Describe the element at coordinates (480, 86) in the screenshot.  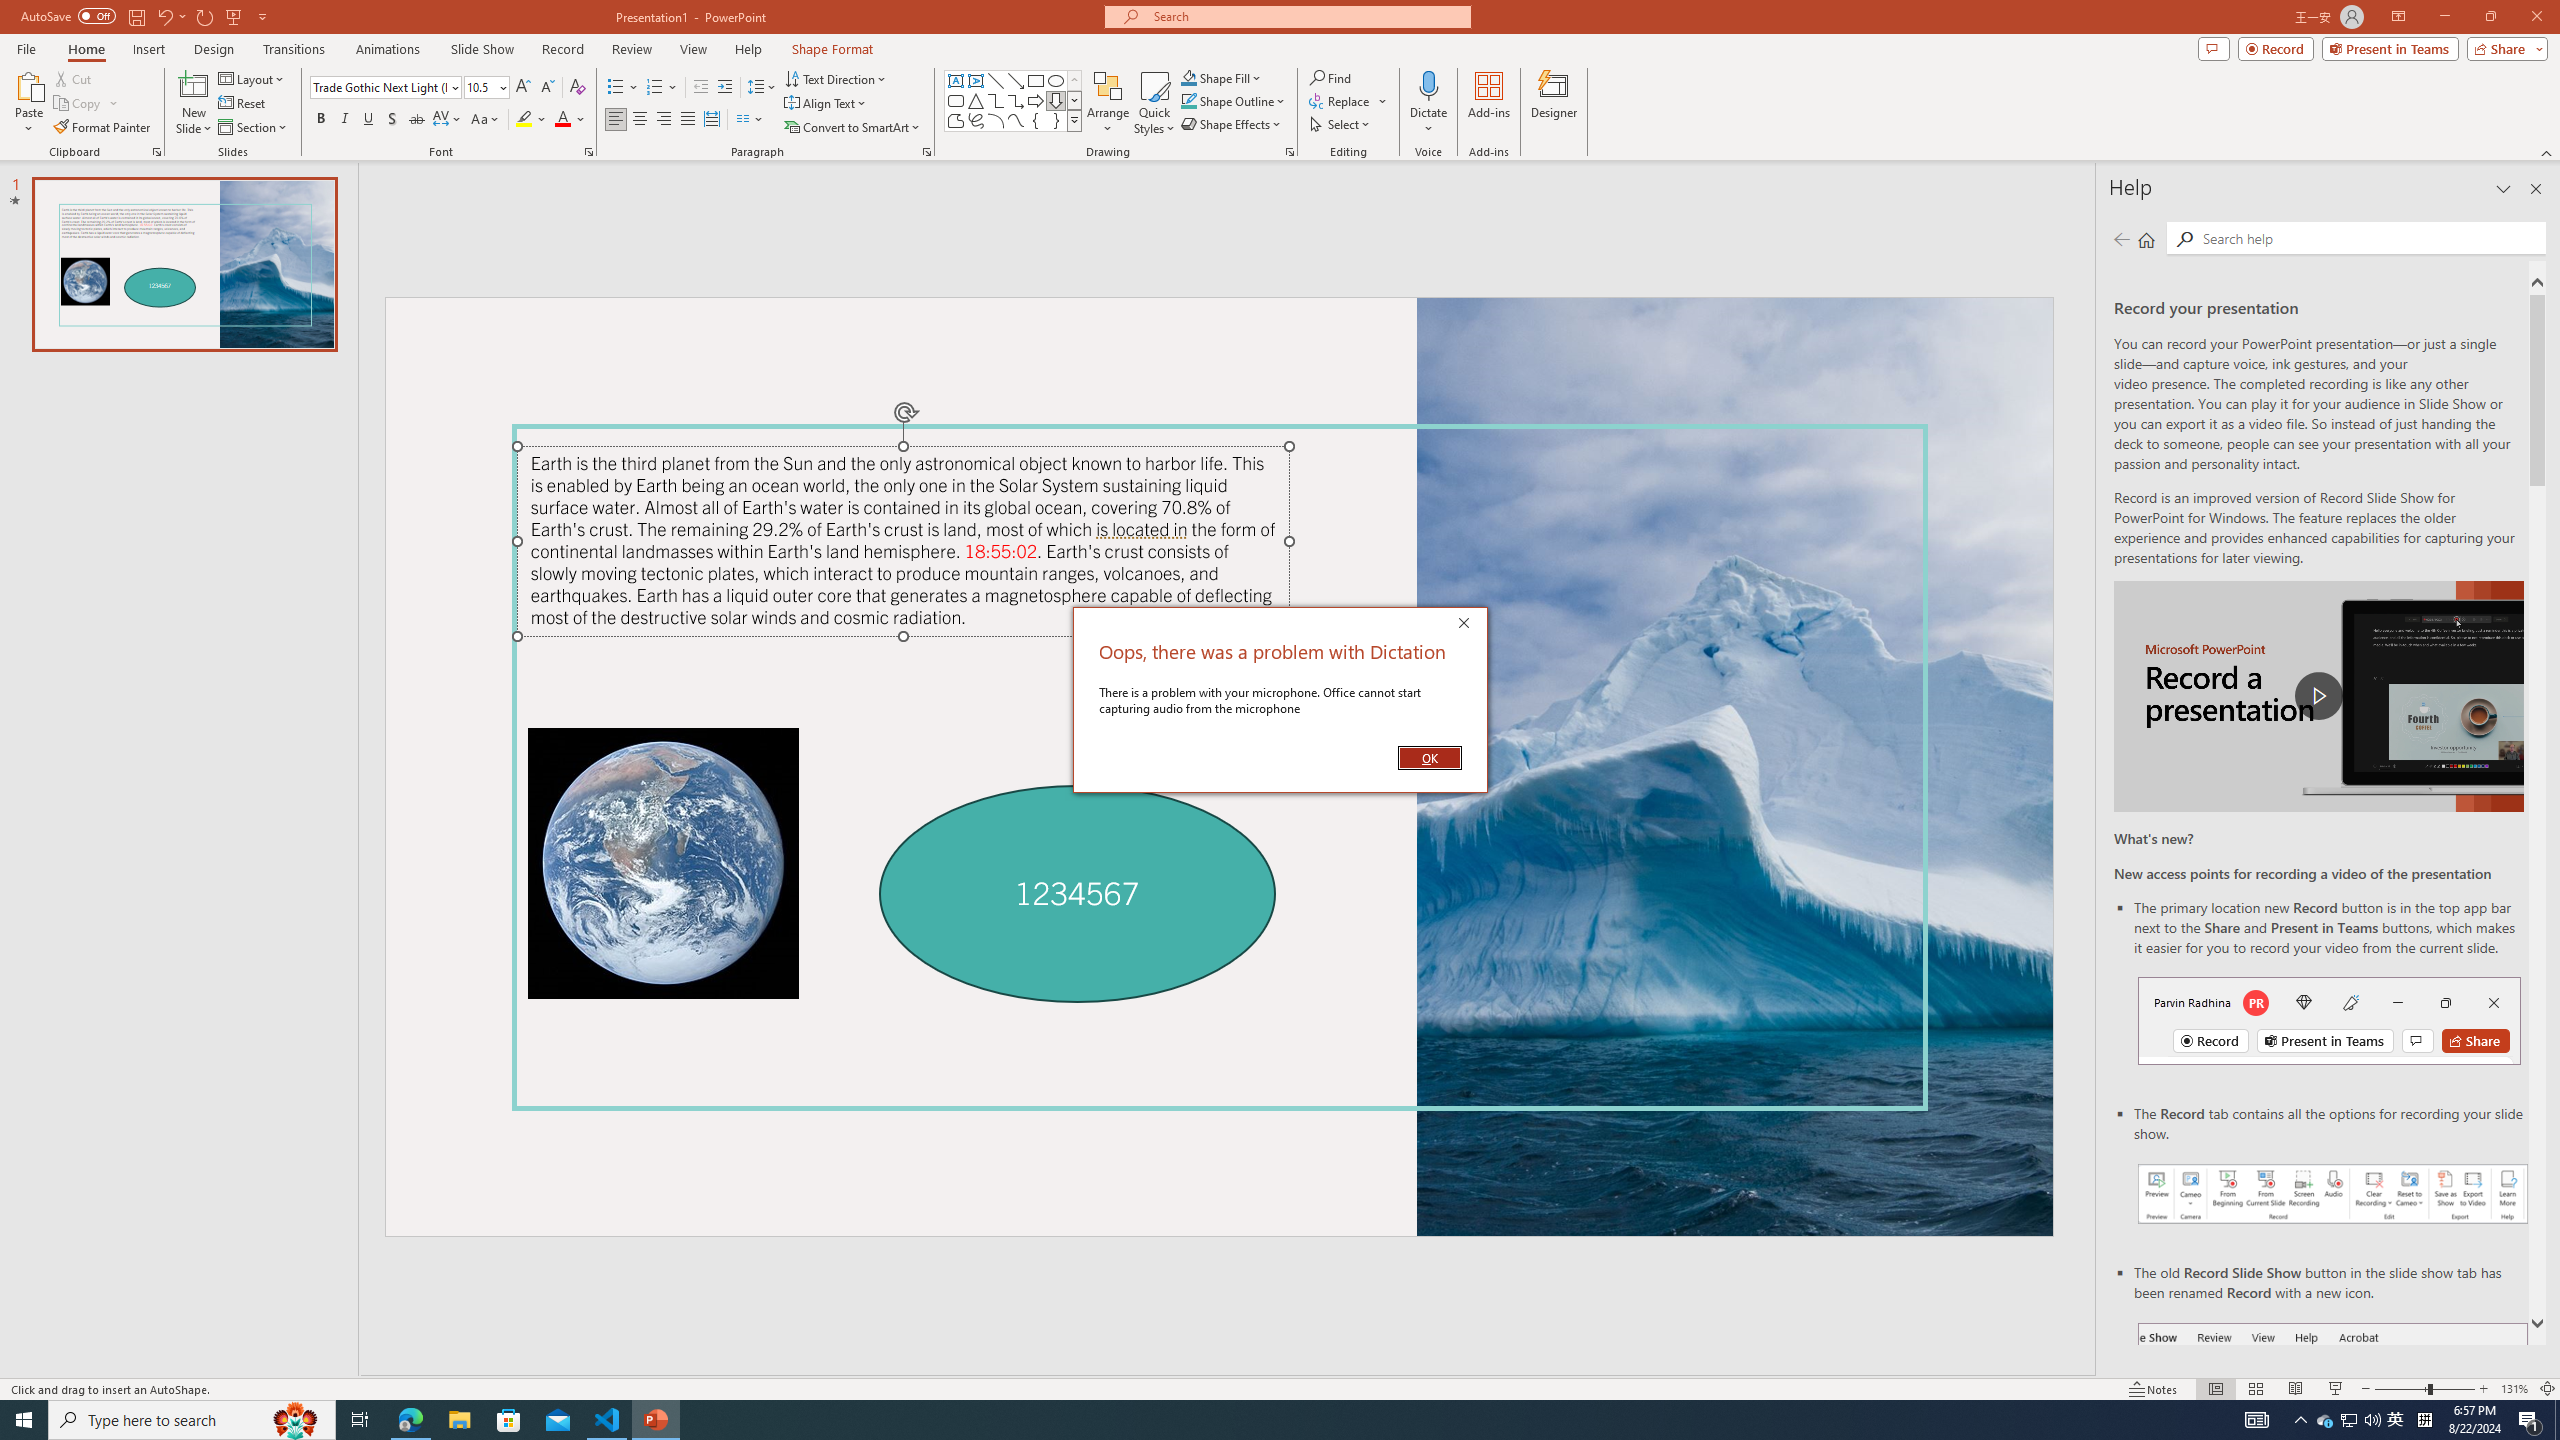
I see `Font Size` at that location.